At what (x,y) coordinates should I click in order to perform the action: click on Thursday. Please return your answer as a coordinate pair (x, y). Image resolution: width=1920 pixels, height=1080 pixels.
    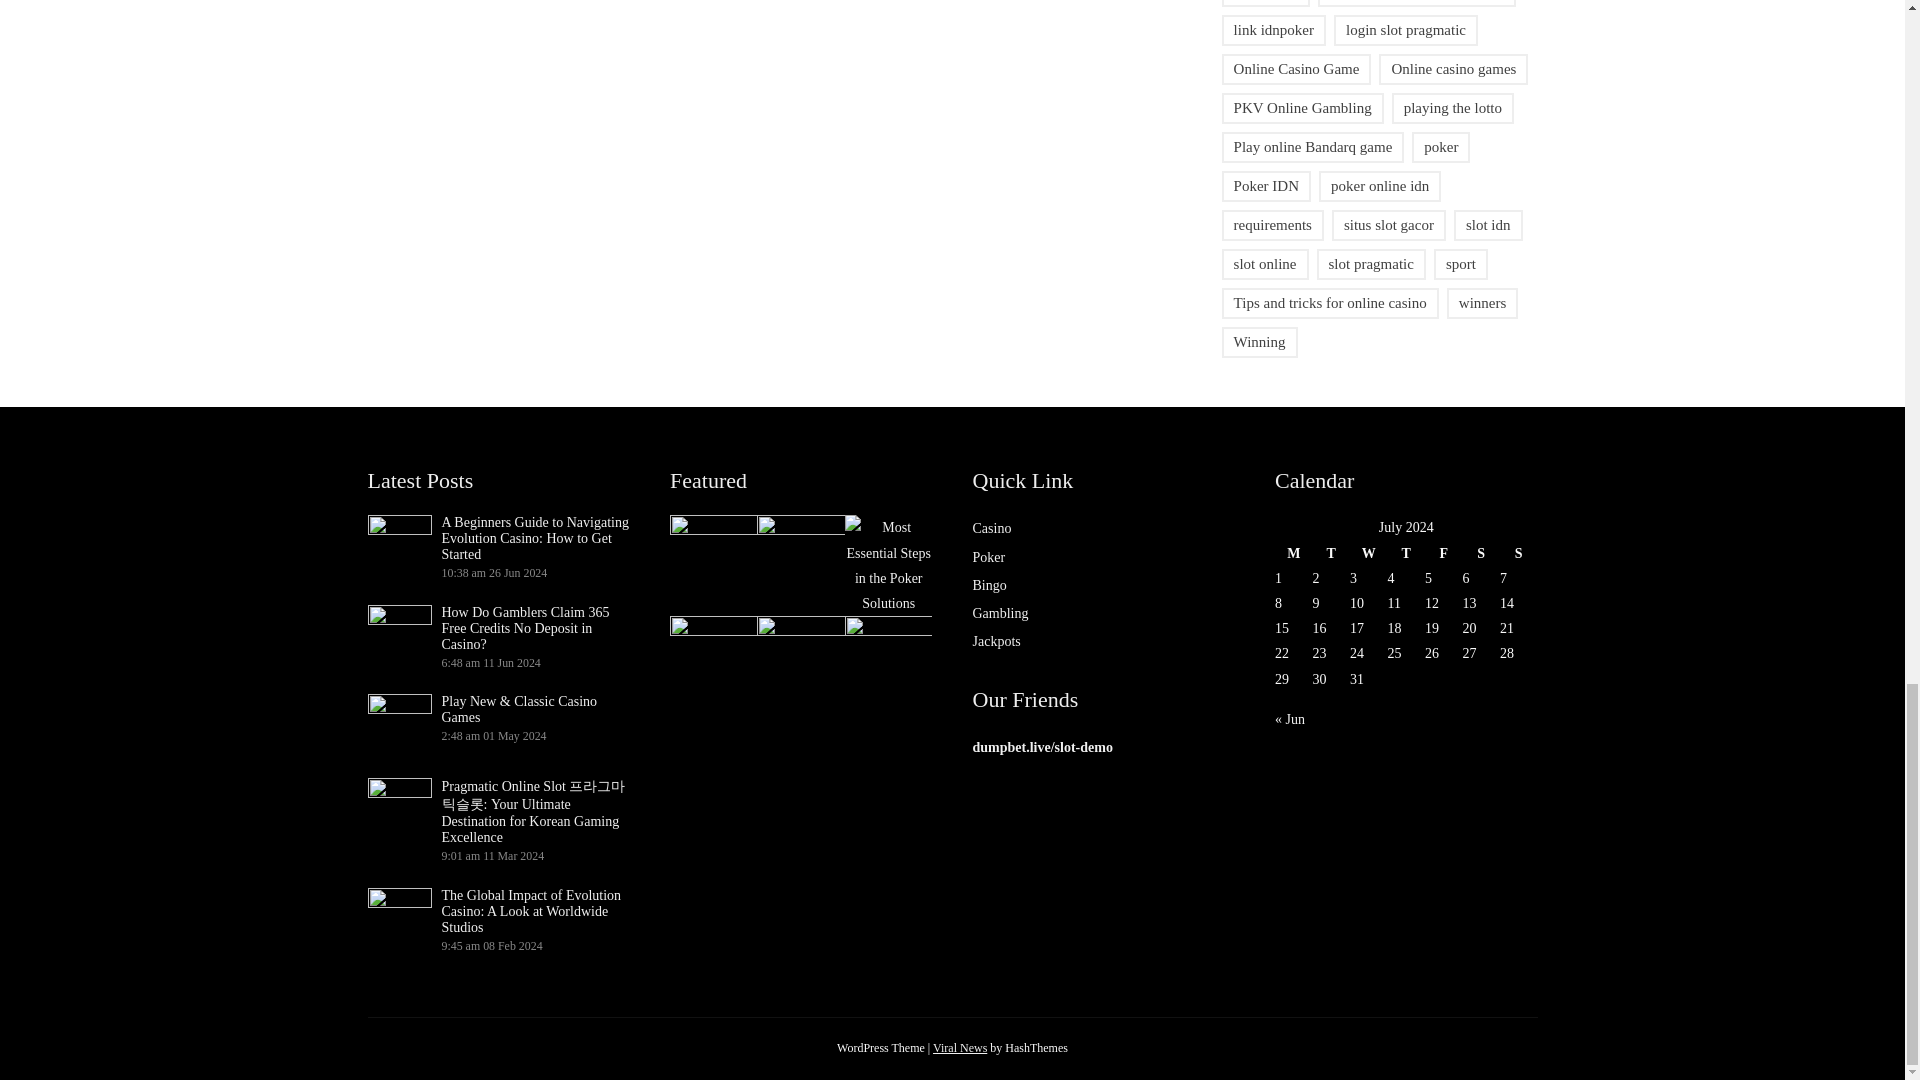
    Looking at the image, I should click on (1407, 553).